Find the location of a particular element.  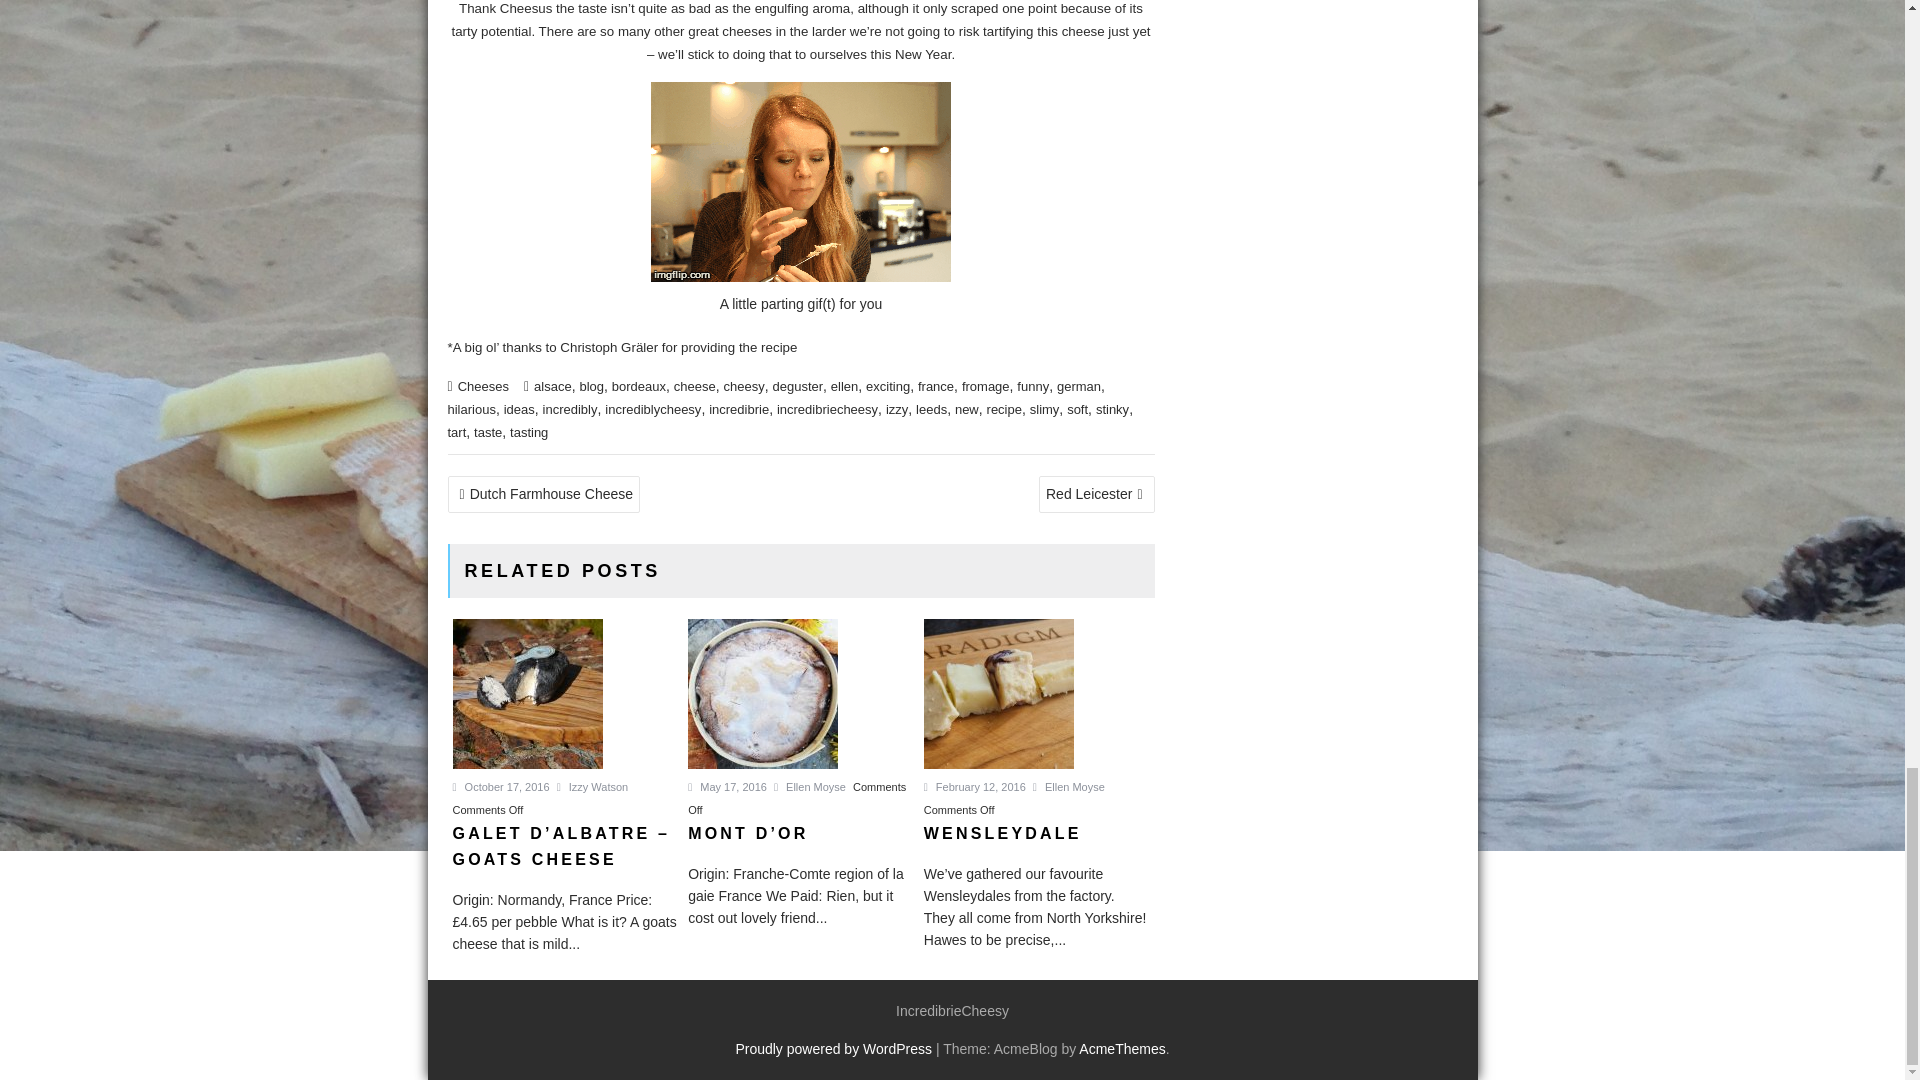

Cheeses is located at coordinates (483, 386).